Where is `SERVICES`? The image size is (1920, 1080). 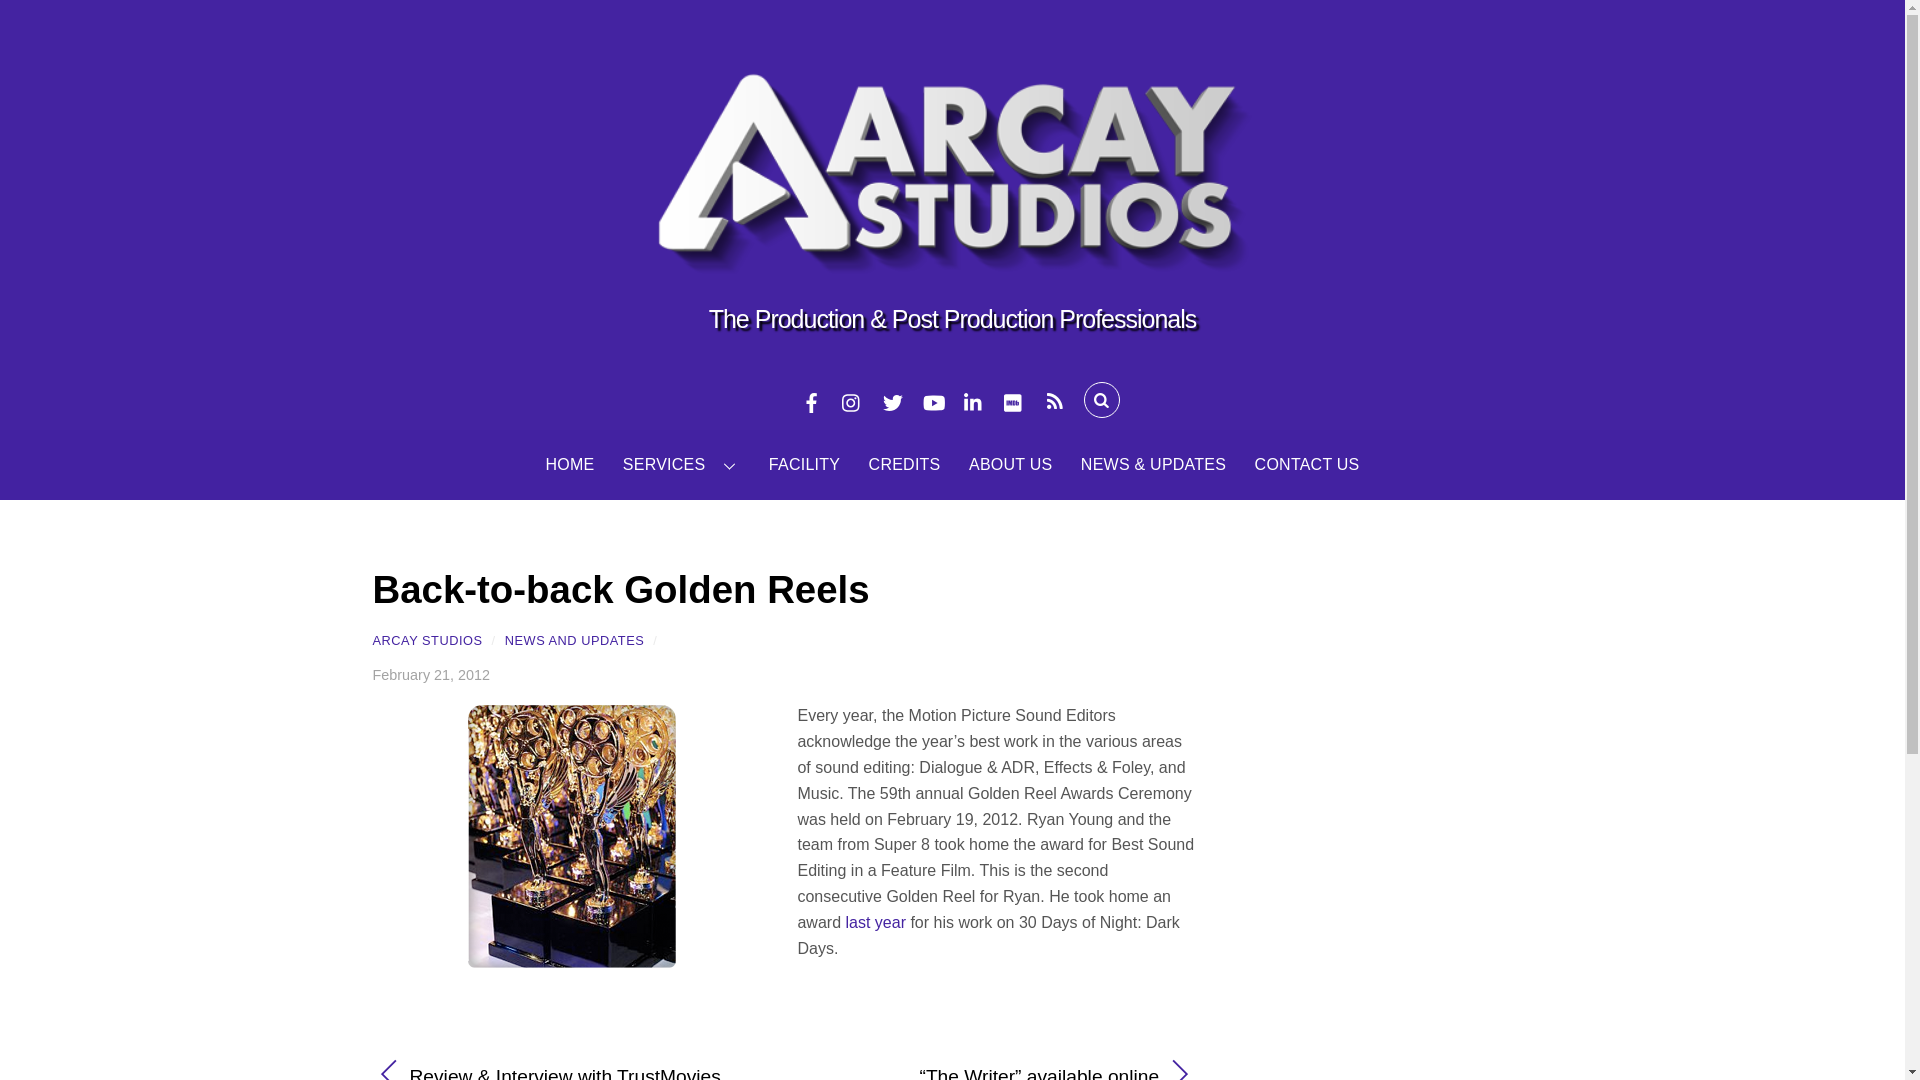
SERVICES is located at coordinates (682, 464).